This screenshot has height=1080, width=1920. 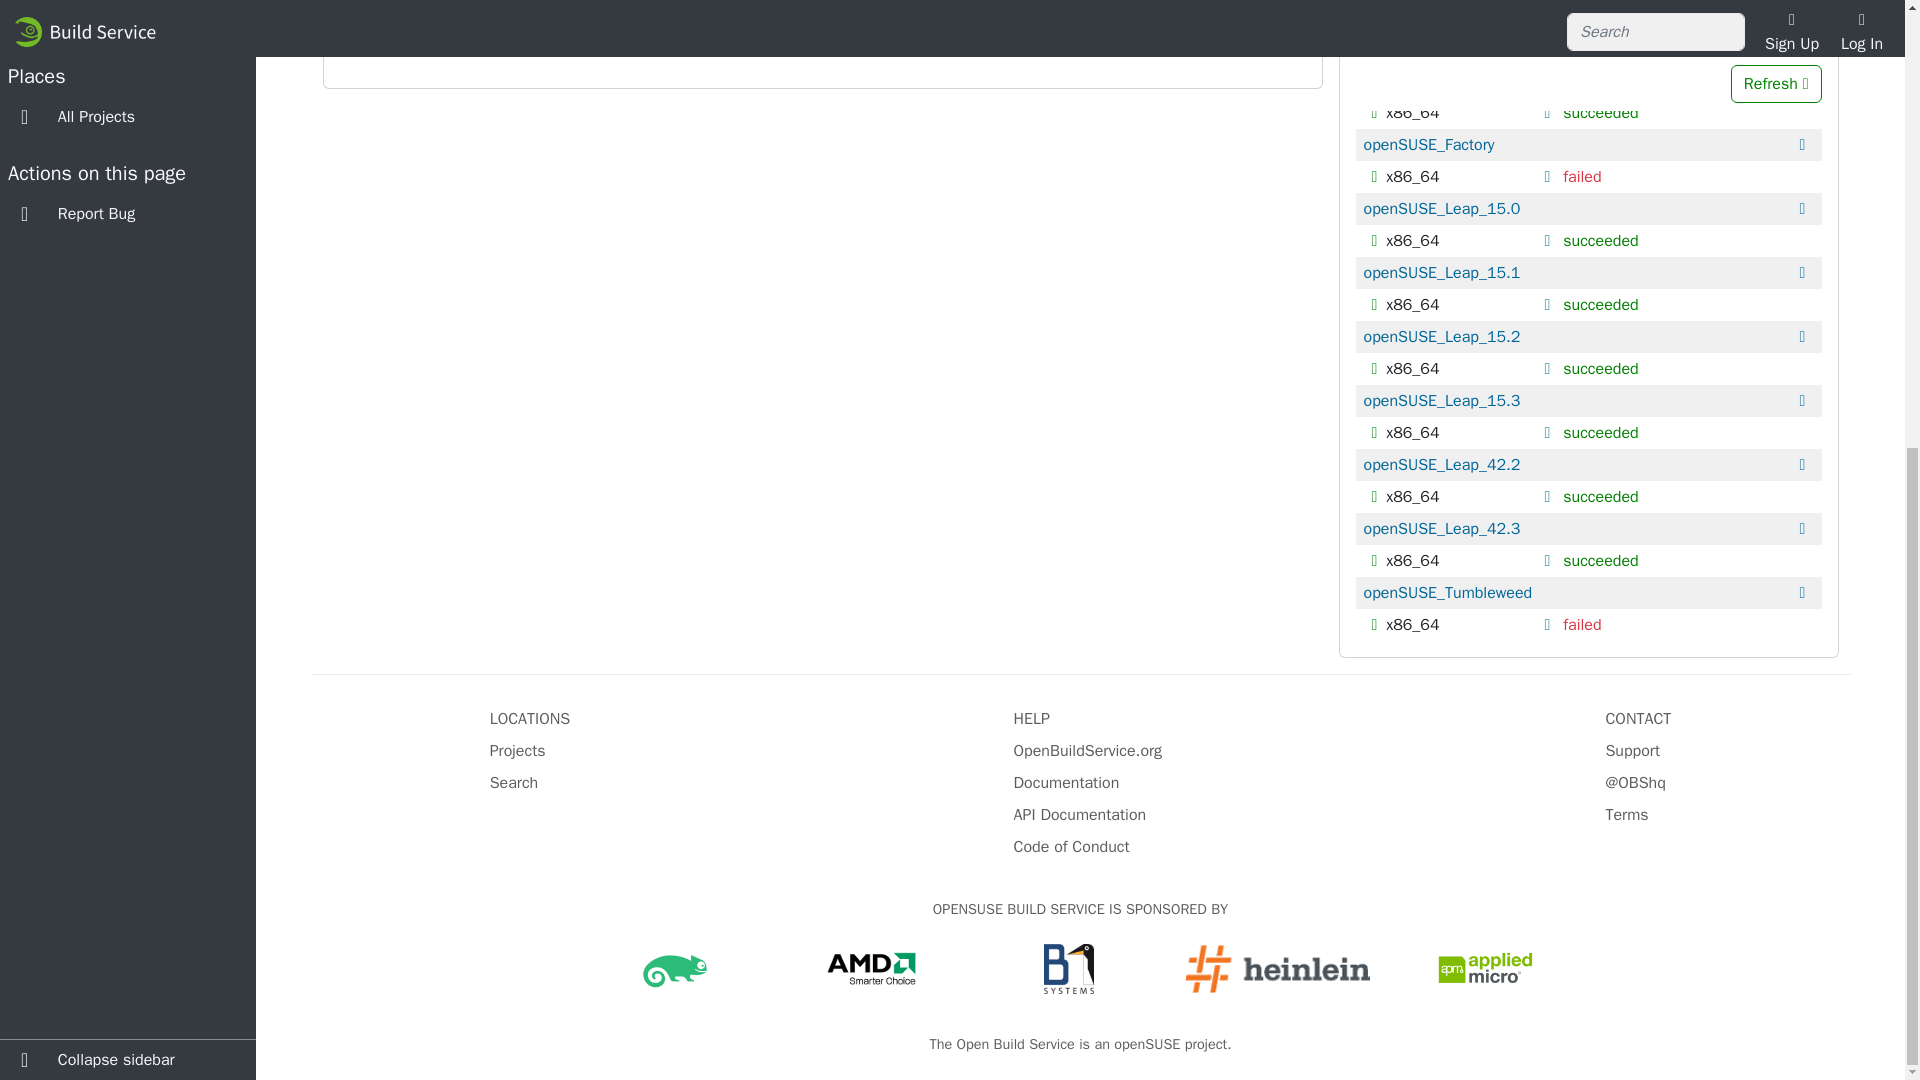 What do you see at coordinates (1582, 48) in the screenshot?
I see `failed` at bounding box center [1582, 48].